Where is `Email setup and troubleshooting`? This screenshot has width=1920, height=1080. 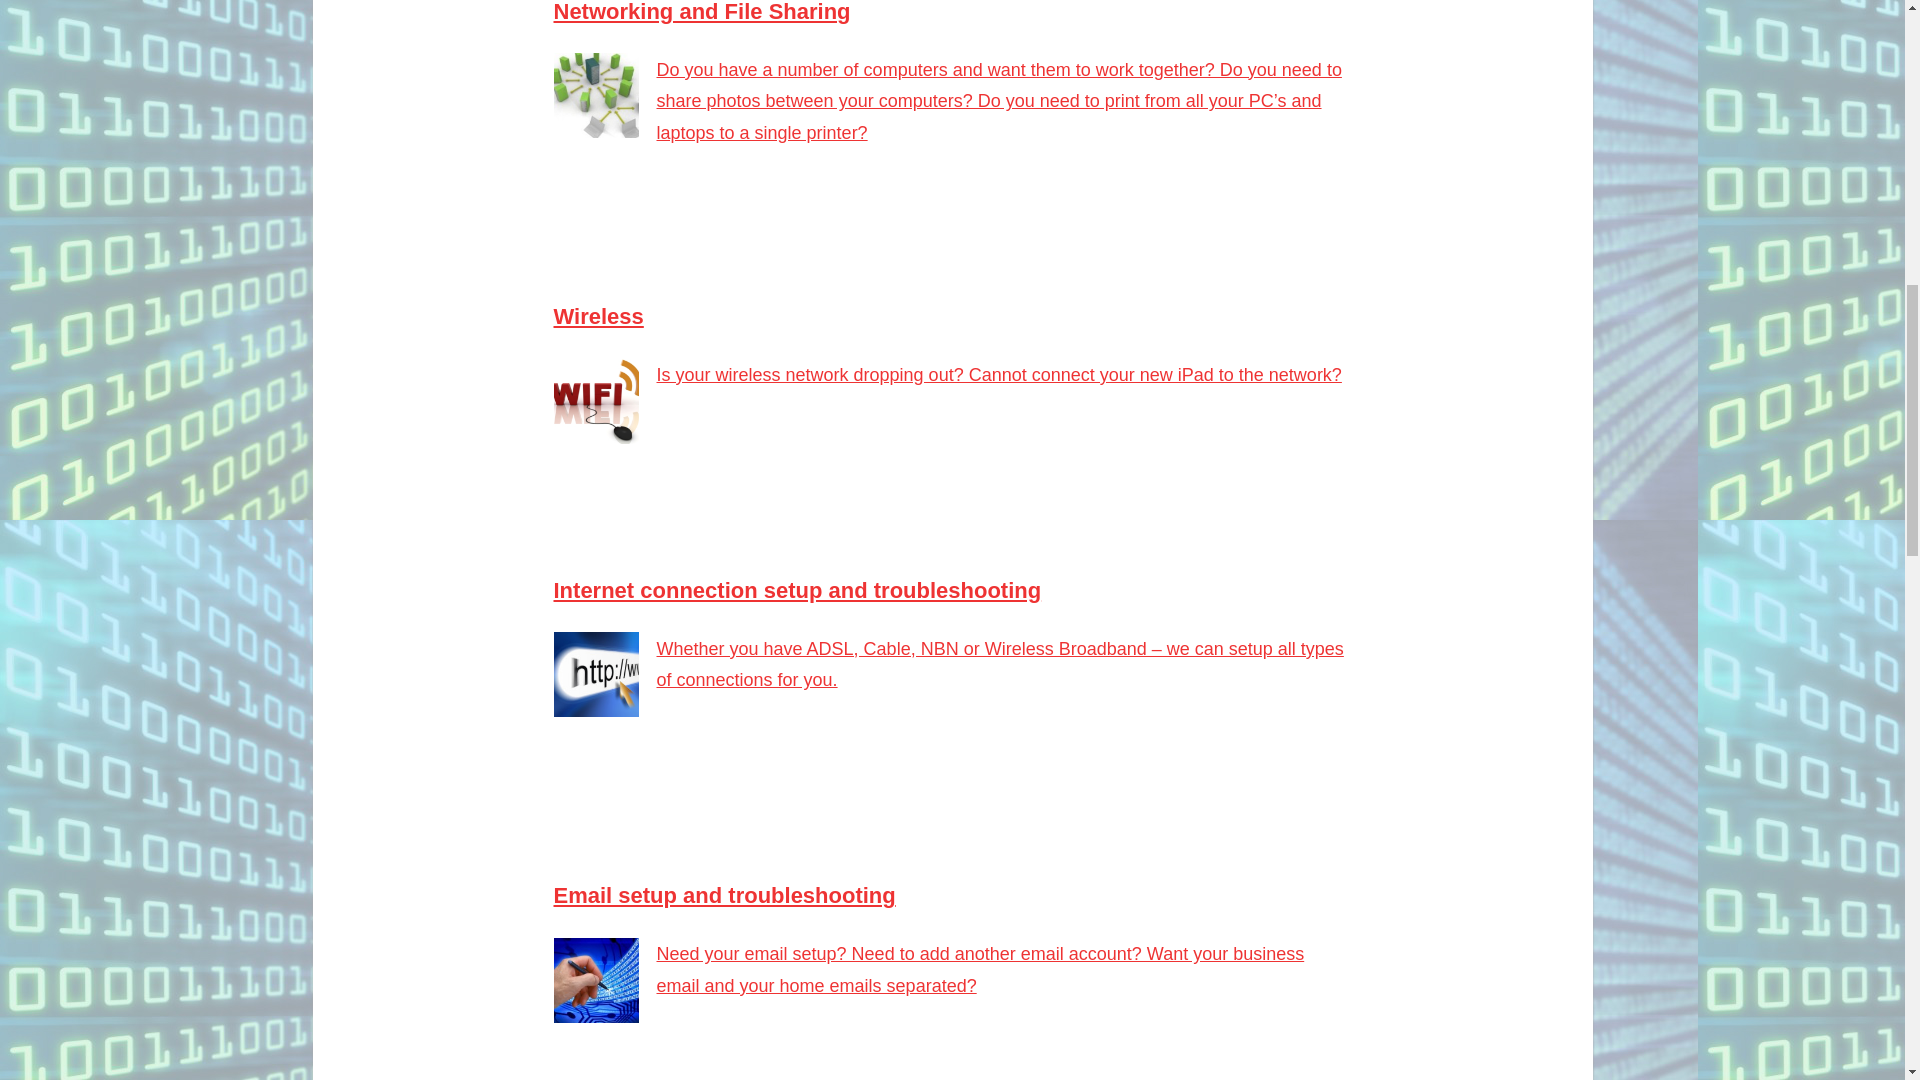 Email setup and troubleshooting is located at coordinates (725, 896).